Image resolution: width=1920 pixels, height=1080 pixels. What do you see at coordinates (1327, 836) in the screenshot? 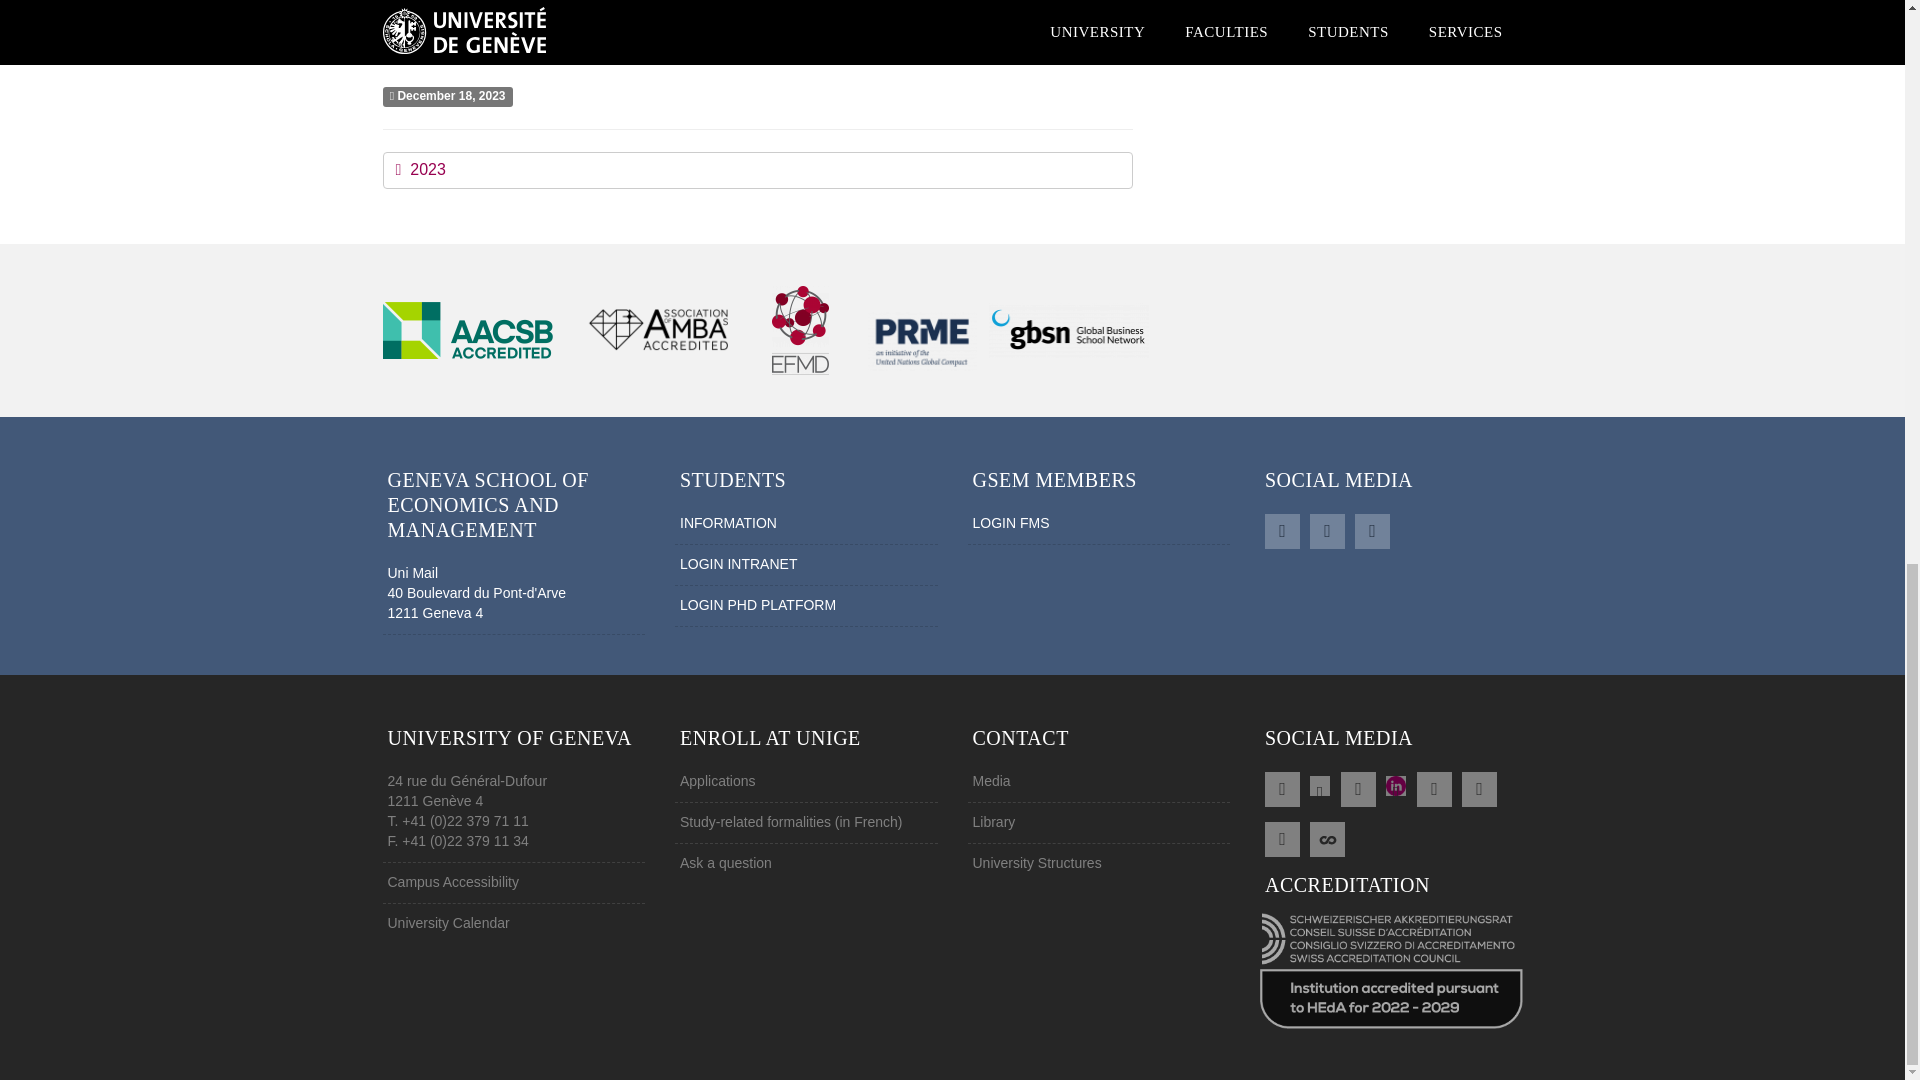
I see `Coursera` at bounding box center [1327, 836].